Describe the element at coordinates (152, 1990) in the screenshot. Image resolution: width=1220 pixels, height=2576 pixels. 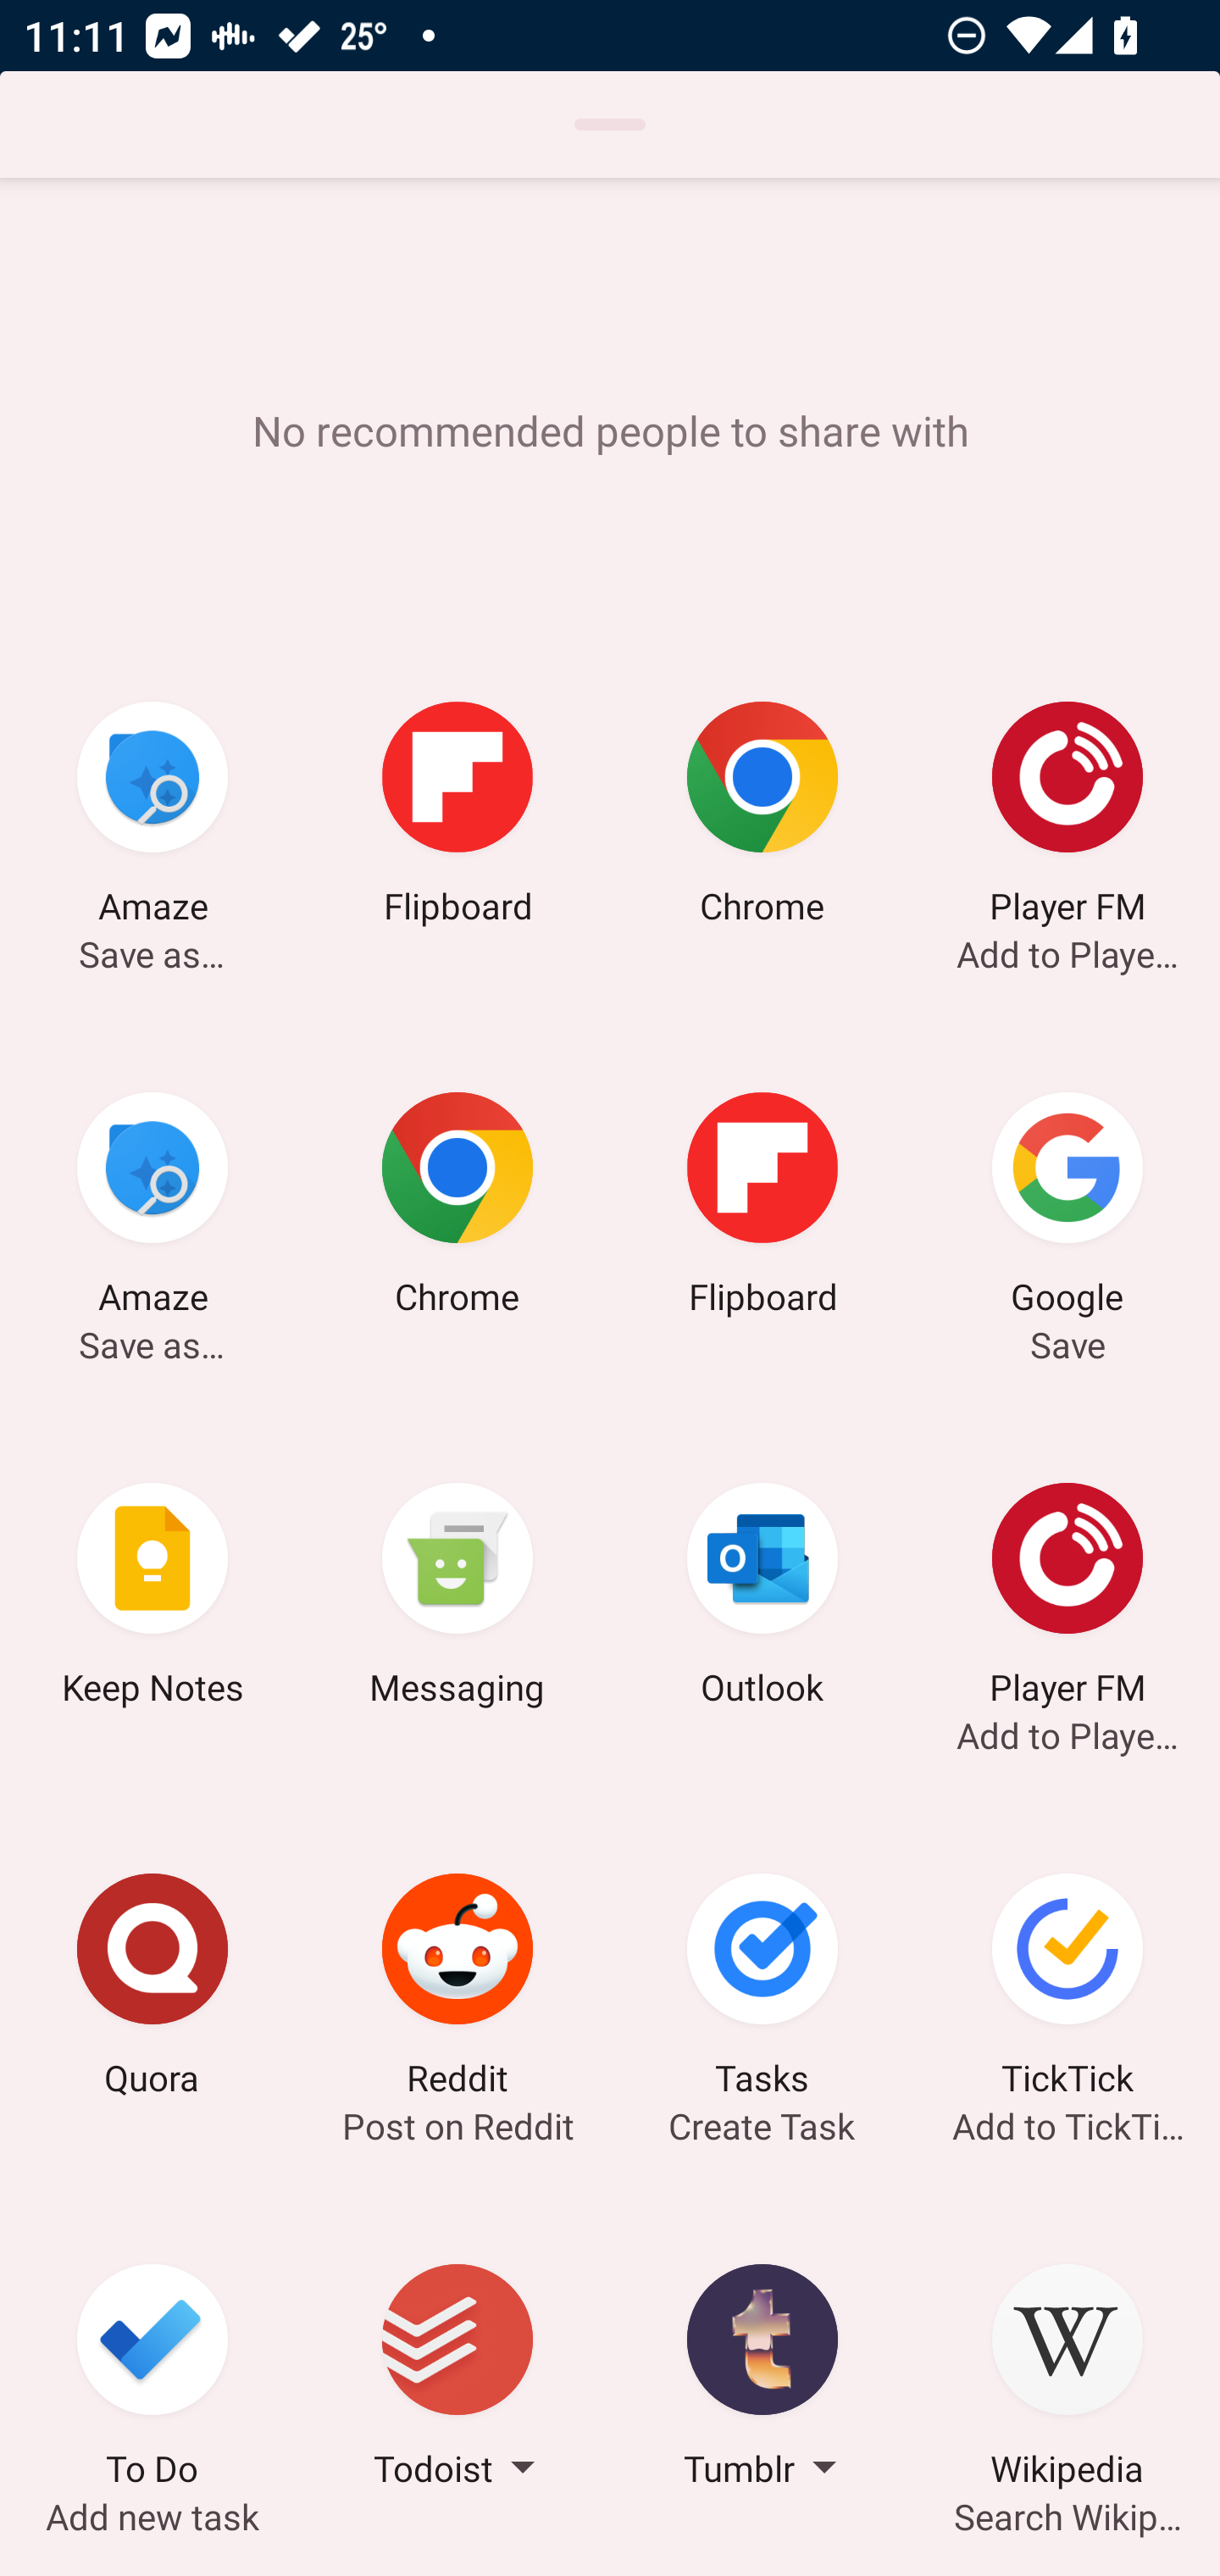
I see `Quora` at that location.